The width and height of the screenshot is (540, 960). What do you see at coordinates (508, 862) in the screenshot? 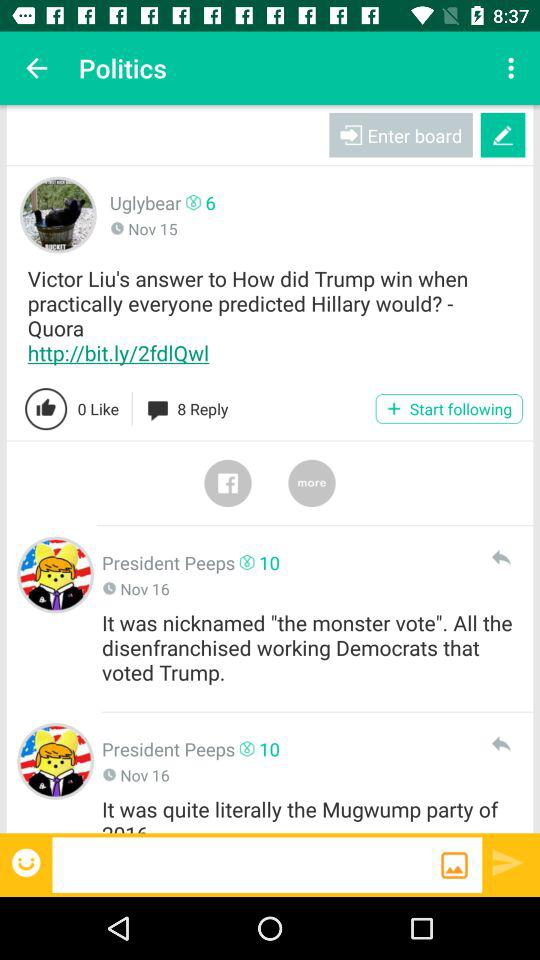
I see `sends a message` at bounding box center [508, 862].